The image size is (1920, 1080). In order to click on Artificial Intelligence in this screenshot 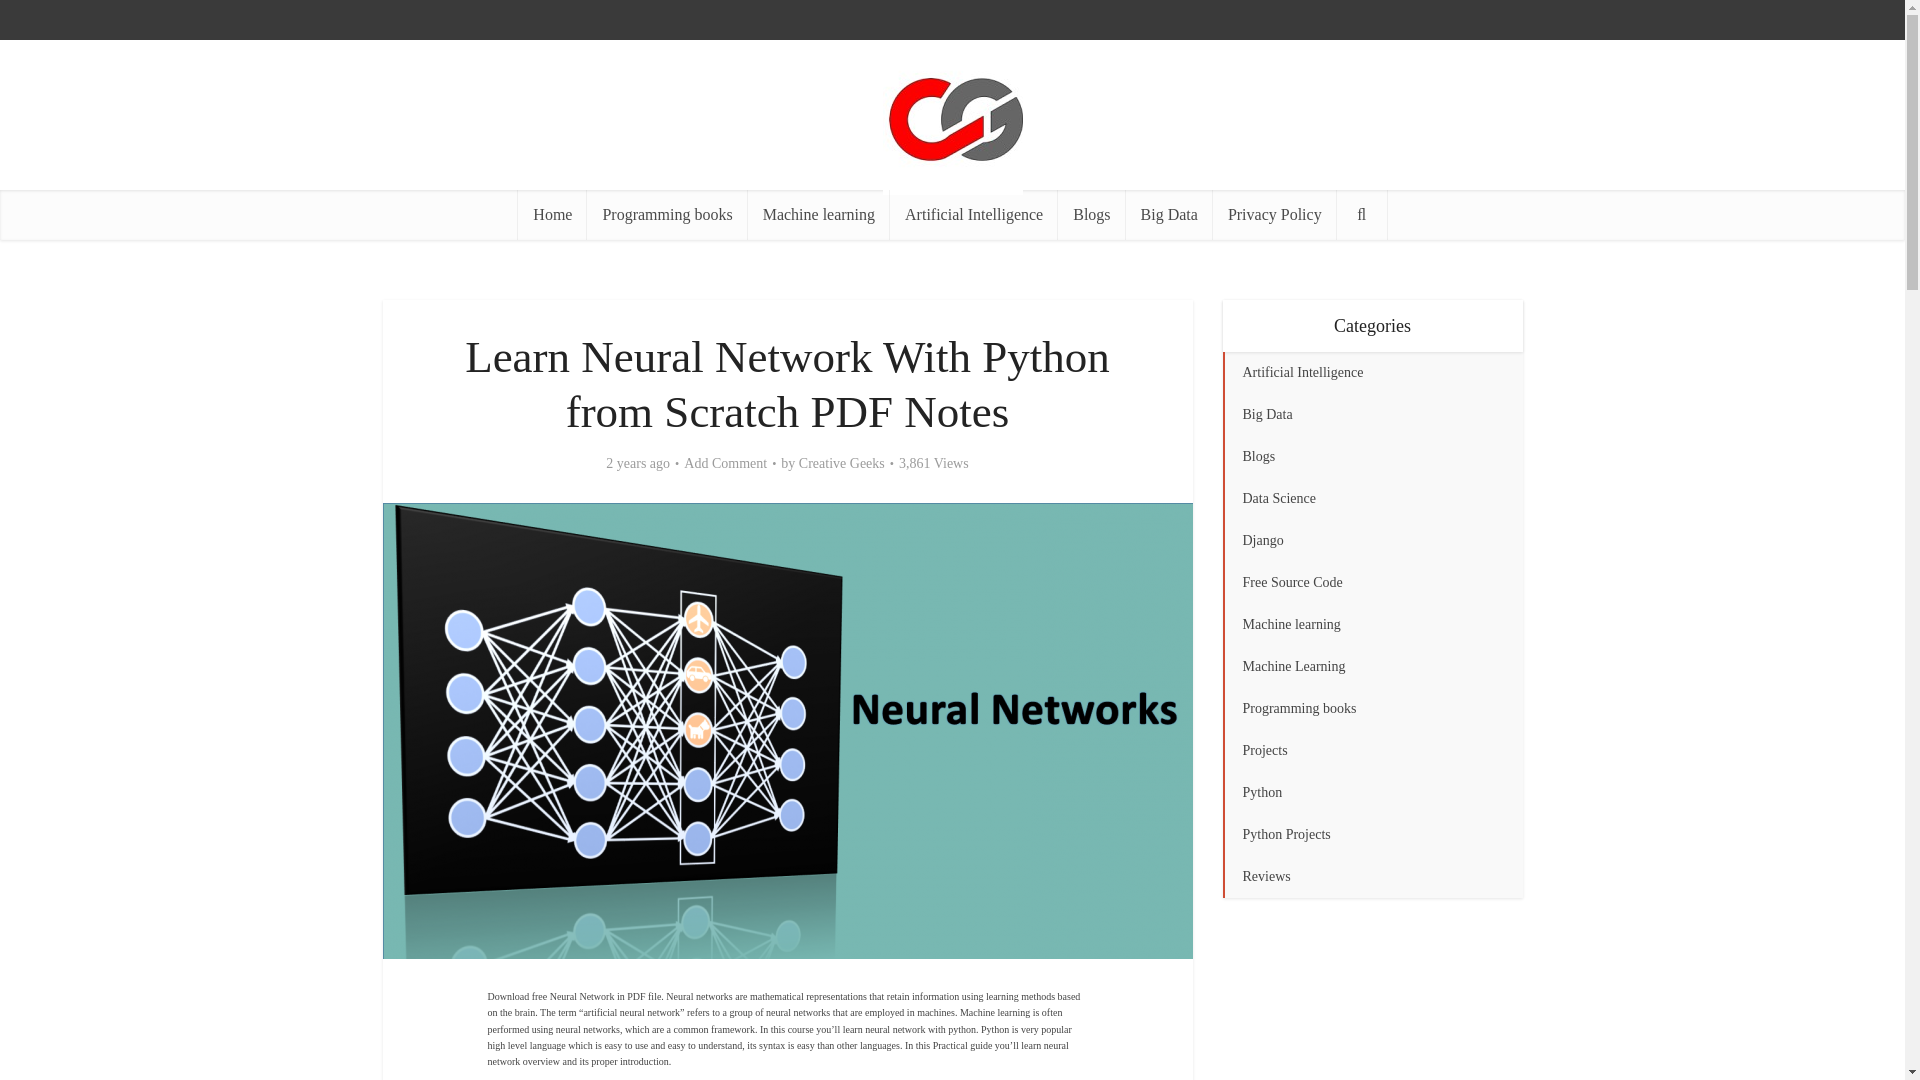, I will do `click(974, 214)`.